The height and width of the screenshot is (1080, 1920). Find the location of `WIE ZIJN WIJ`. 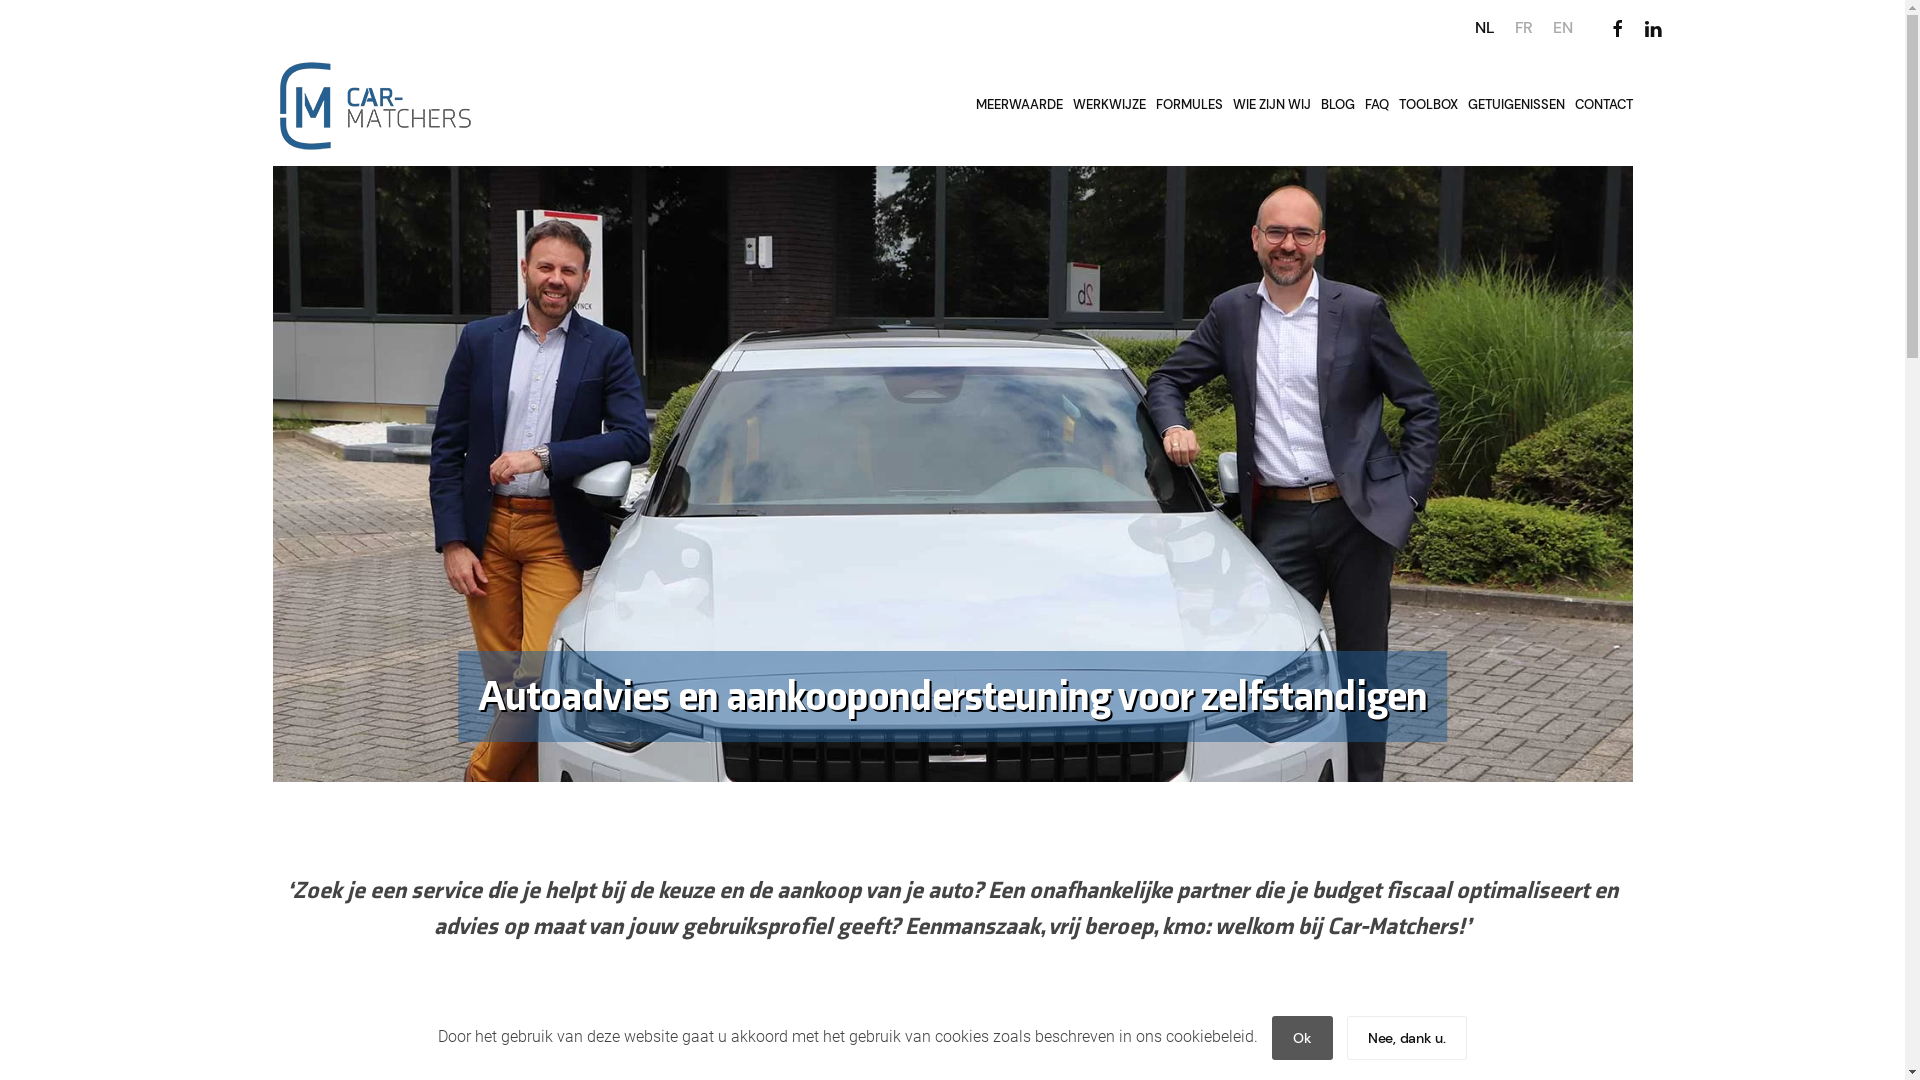

WIE ZIJN WIJ is located at coordinates (1272, 106).